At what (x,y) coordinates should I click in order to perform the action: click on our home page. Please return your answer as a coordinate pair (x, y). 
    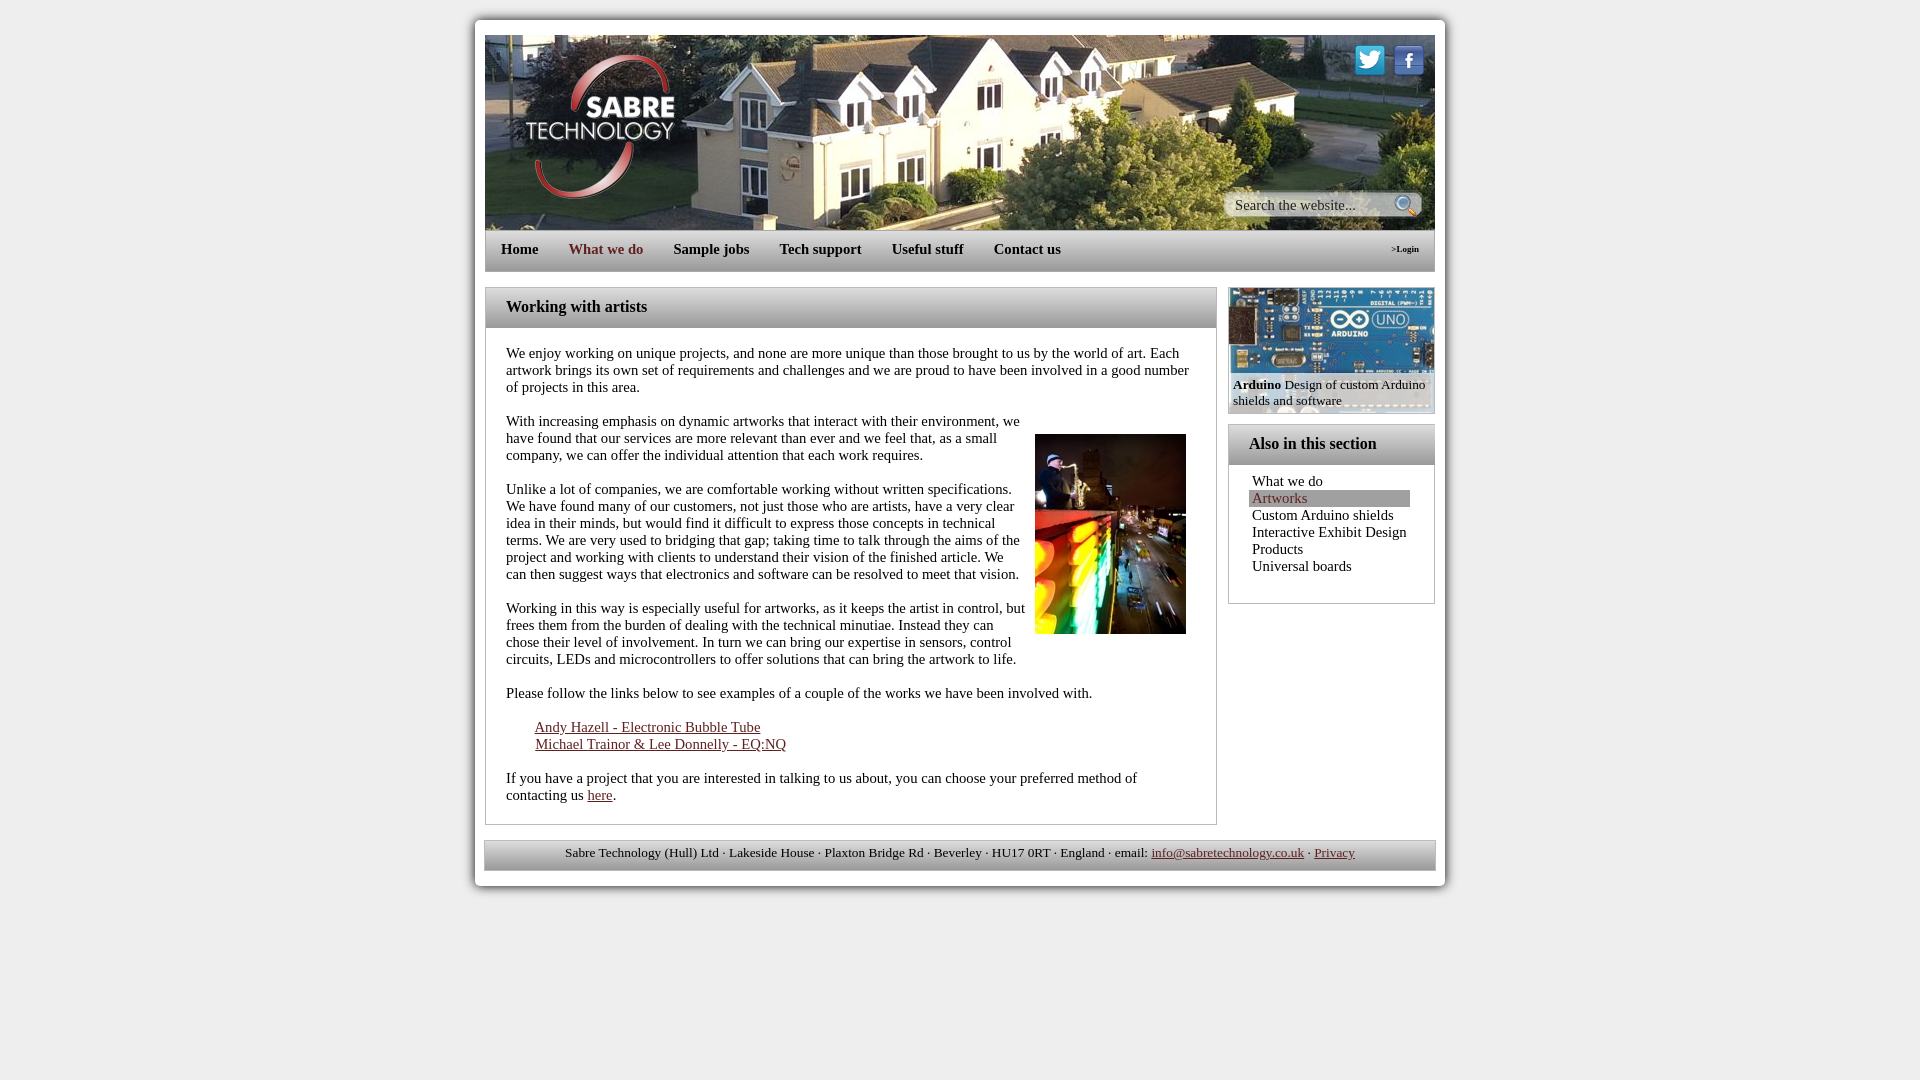
    Looking at the image, I should click on (524, 249).